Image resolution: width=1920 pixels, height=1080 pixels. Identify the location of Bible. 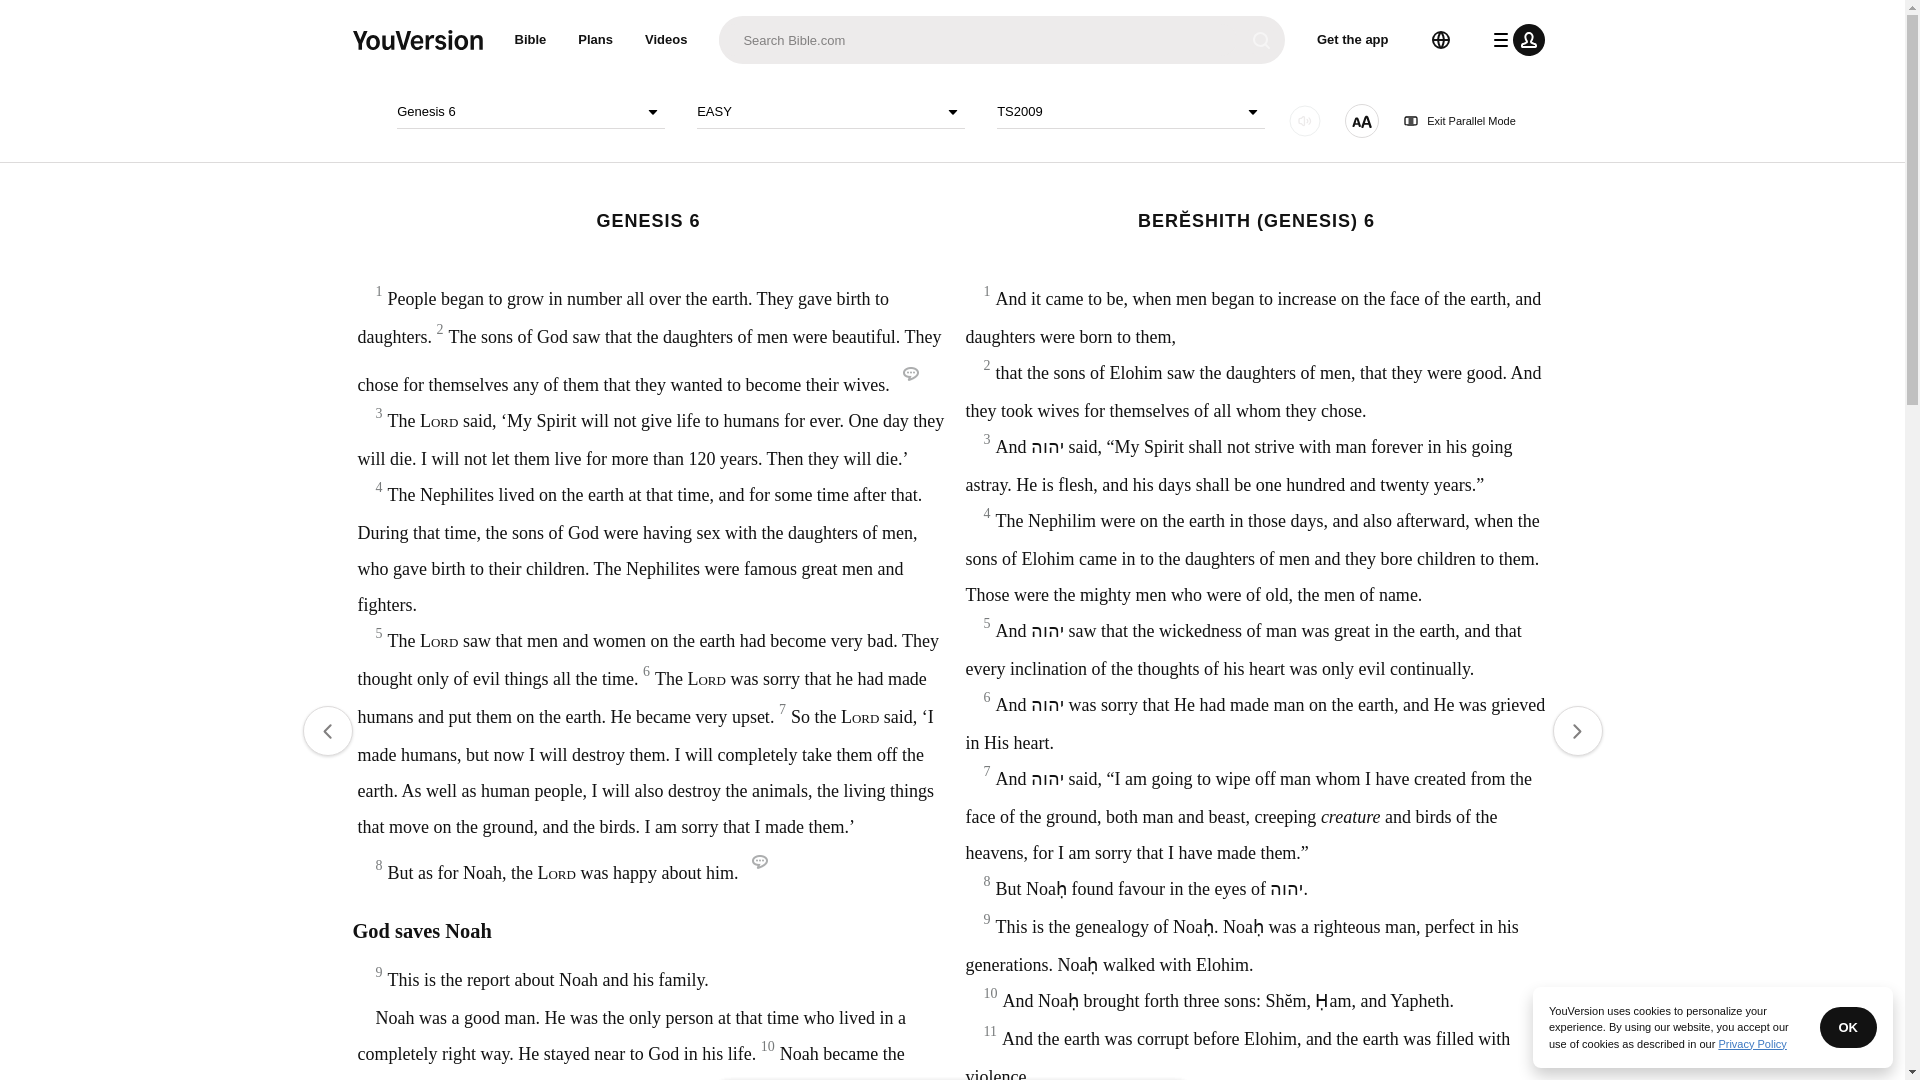
(530, 40).